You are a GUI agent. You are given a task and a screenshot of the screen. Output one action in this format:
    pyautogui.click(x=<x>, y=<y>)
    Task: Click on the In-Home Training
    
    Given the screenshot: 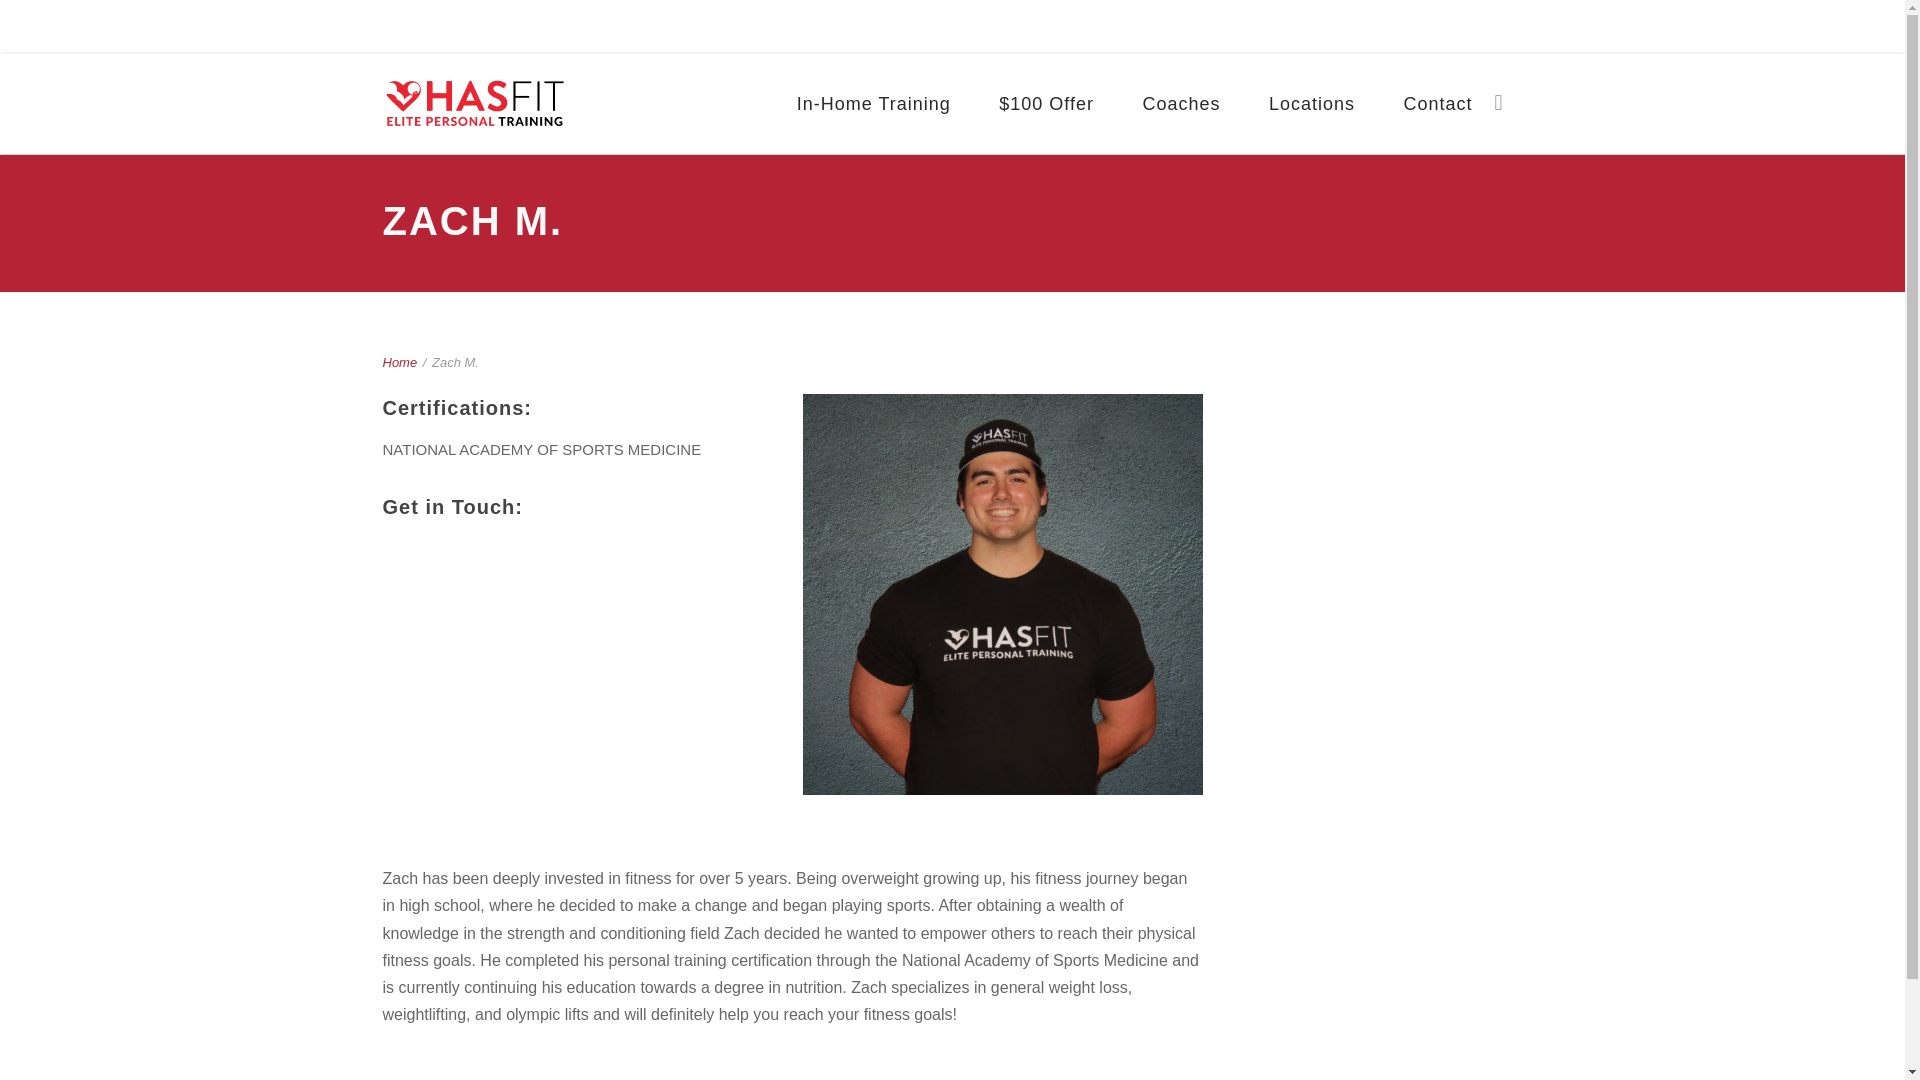 What is the action you would take?
    pyautogui.click(x=874, y=104)
    